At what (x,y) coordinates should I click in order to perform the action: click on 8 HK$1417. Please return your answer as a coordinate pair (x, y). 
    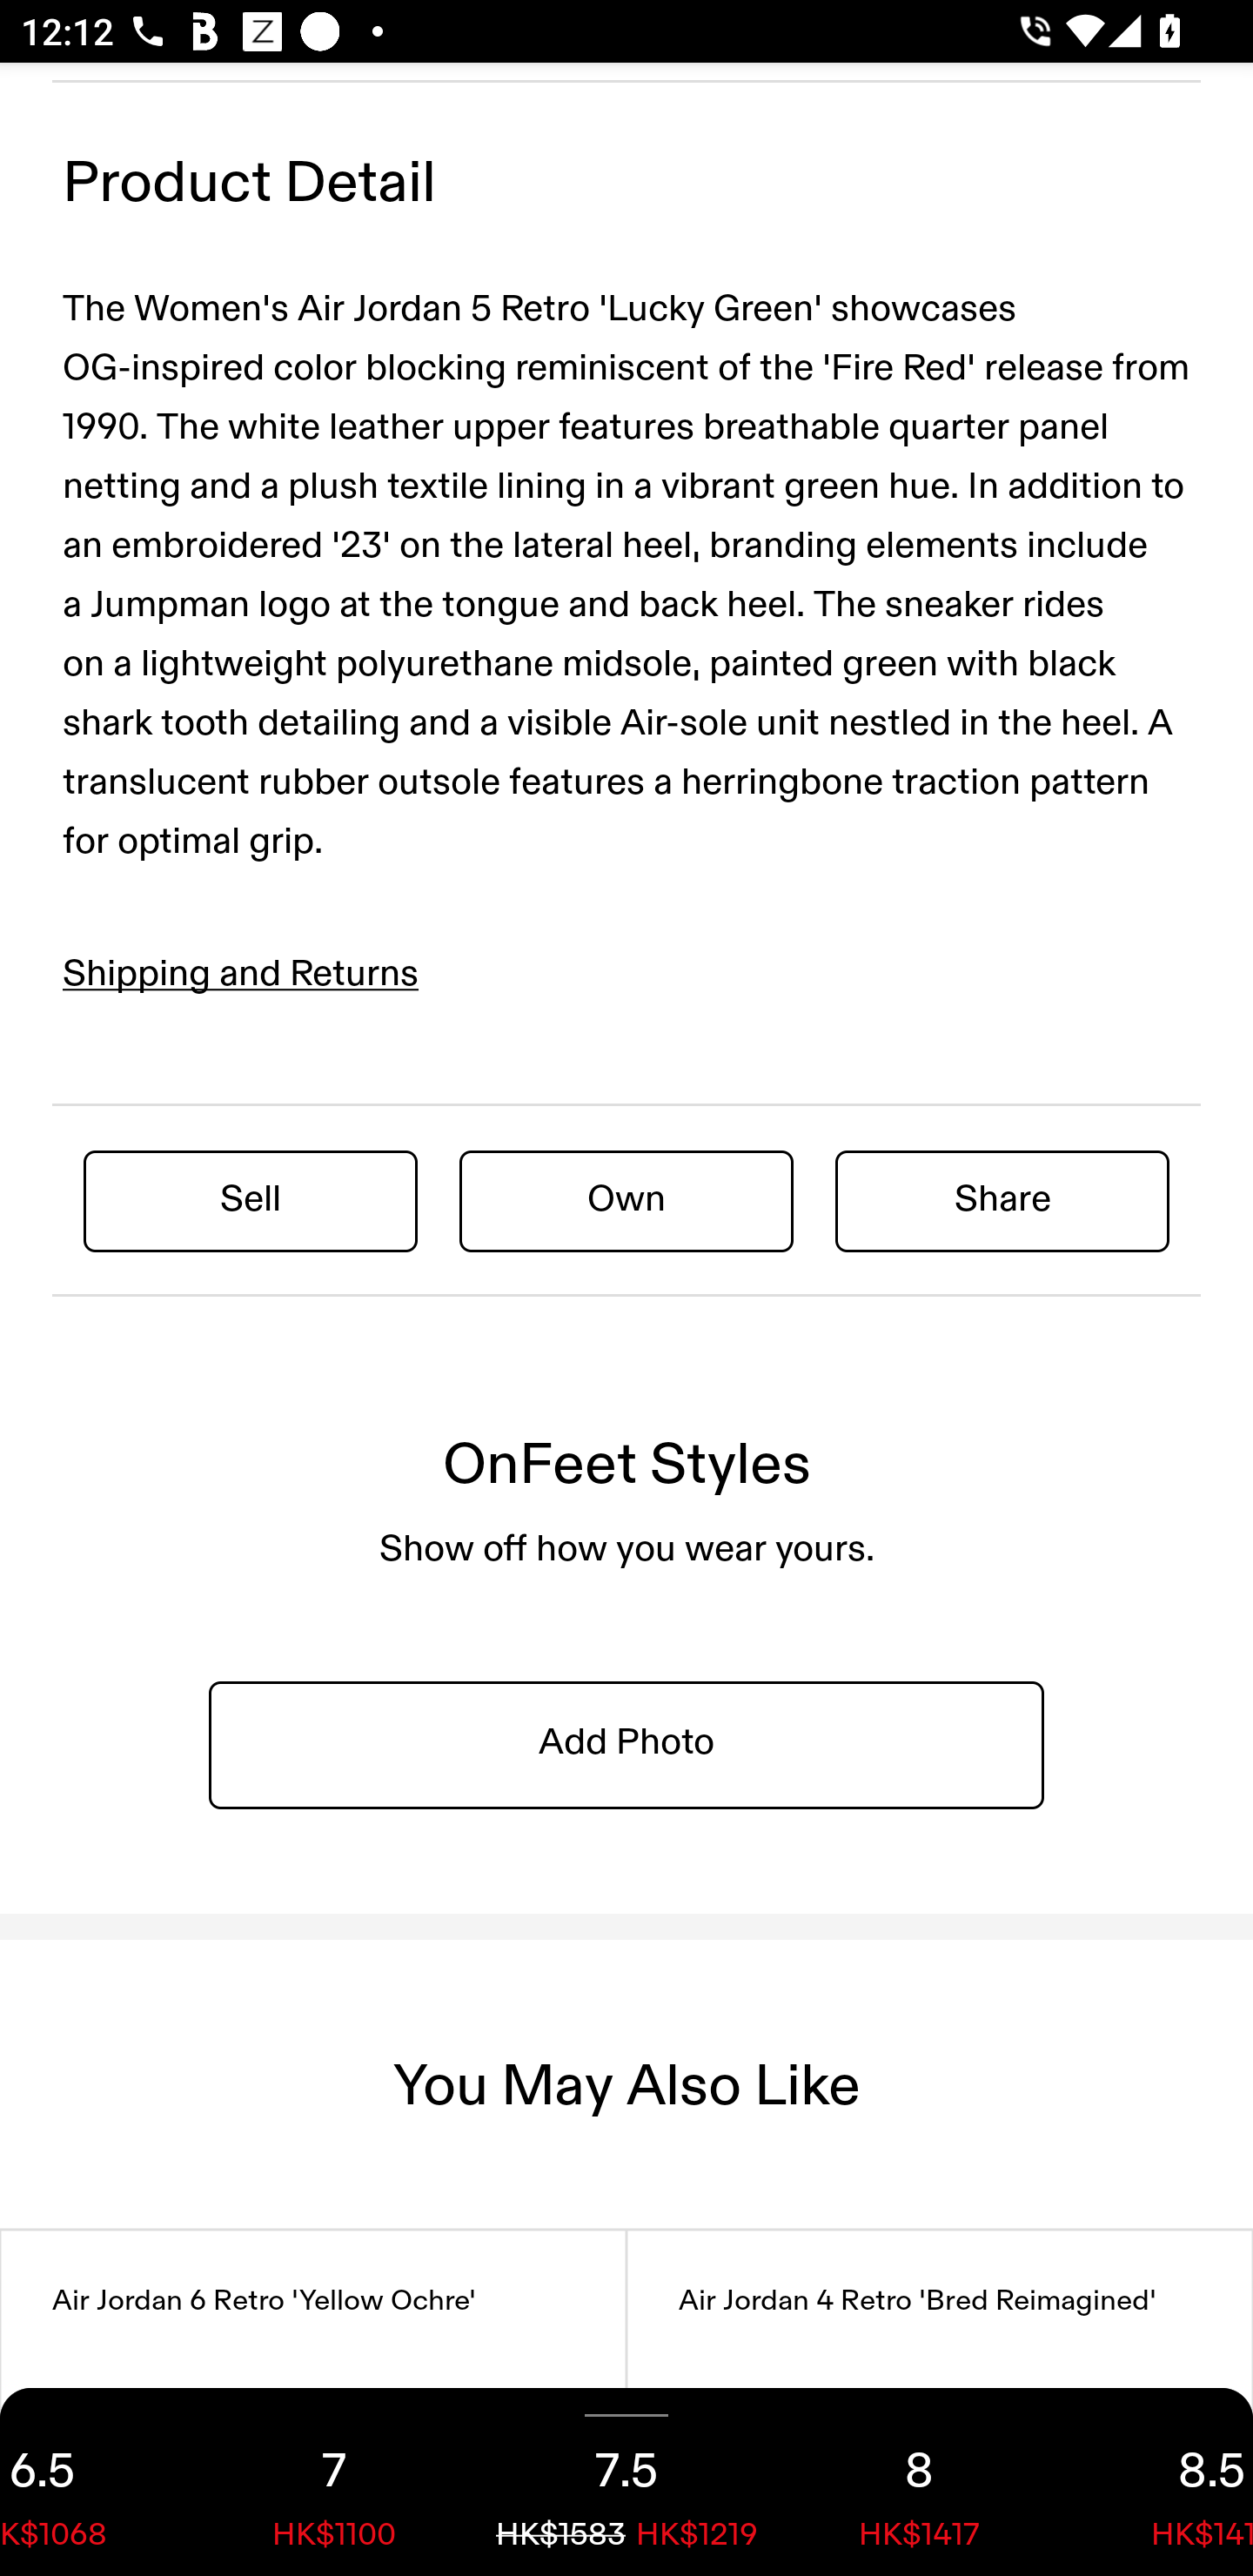
    Looking at the image, I should click on (919, 2482).